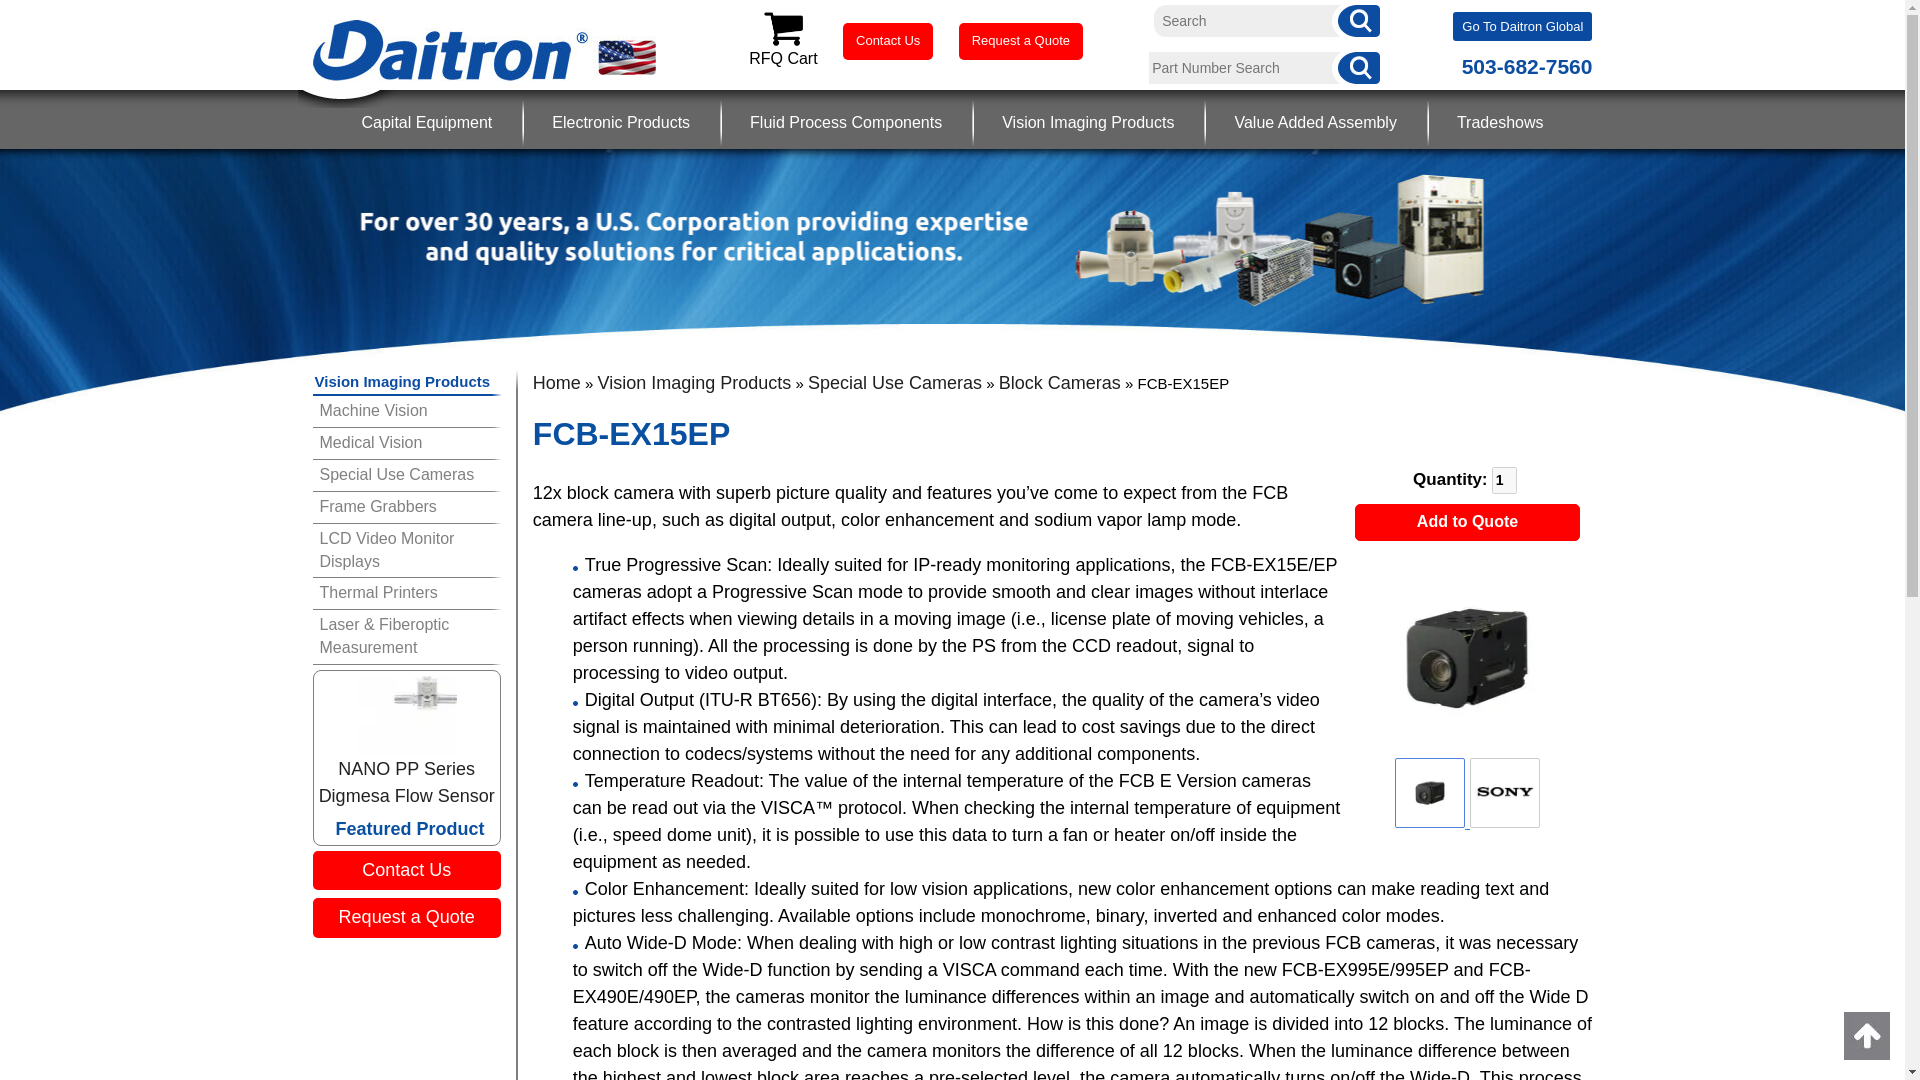 This screenshot has height=1080, width=1920. I want to click on Fcbex15ep, so click(1430, 794).